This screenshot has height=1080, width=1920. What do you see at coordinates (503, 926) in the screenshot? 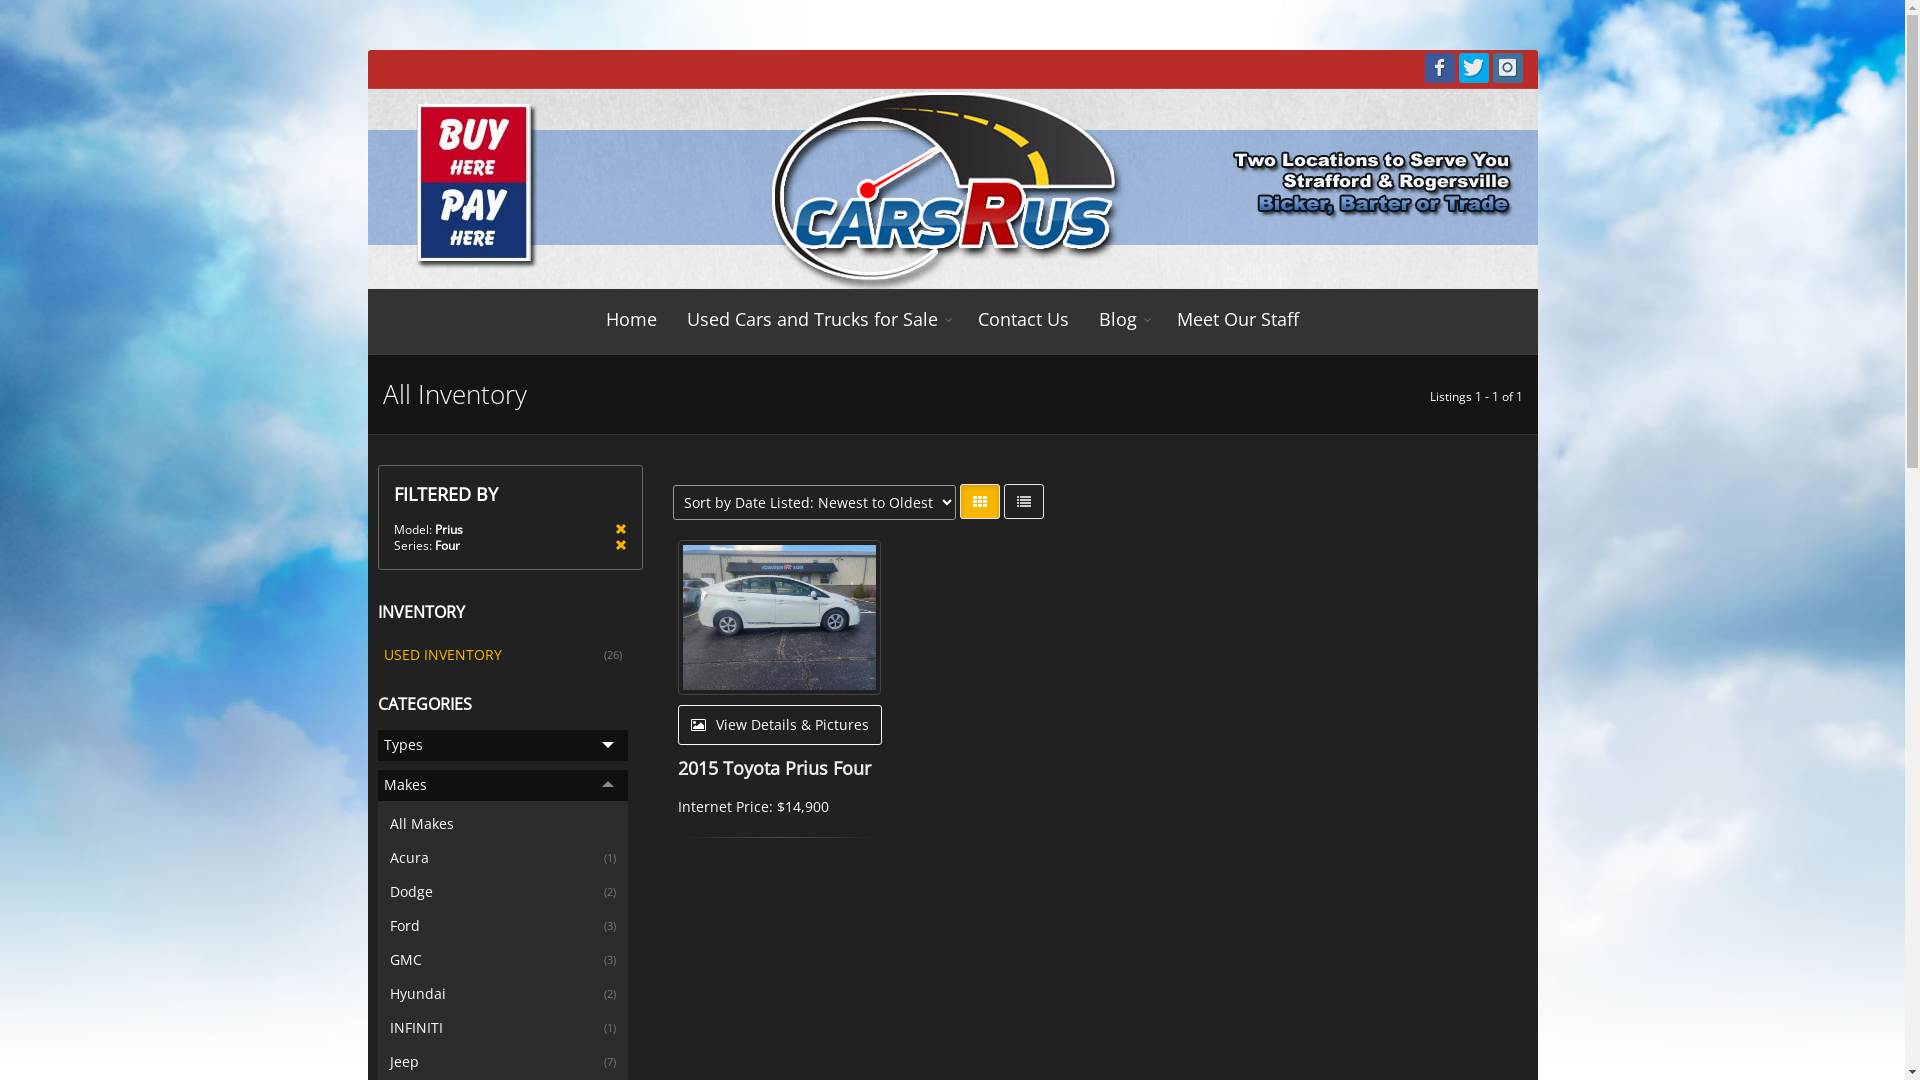
I see `(3)
Ford` at bounding box center [503, 926].